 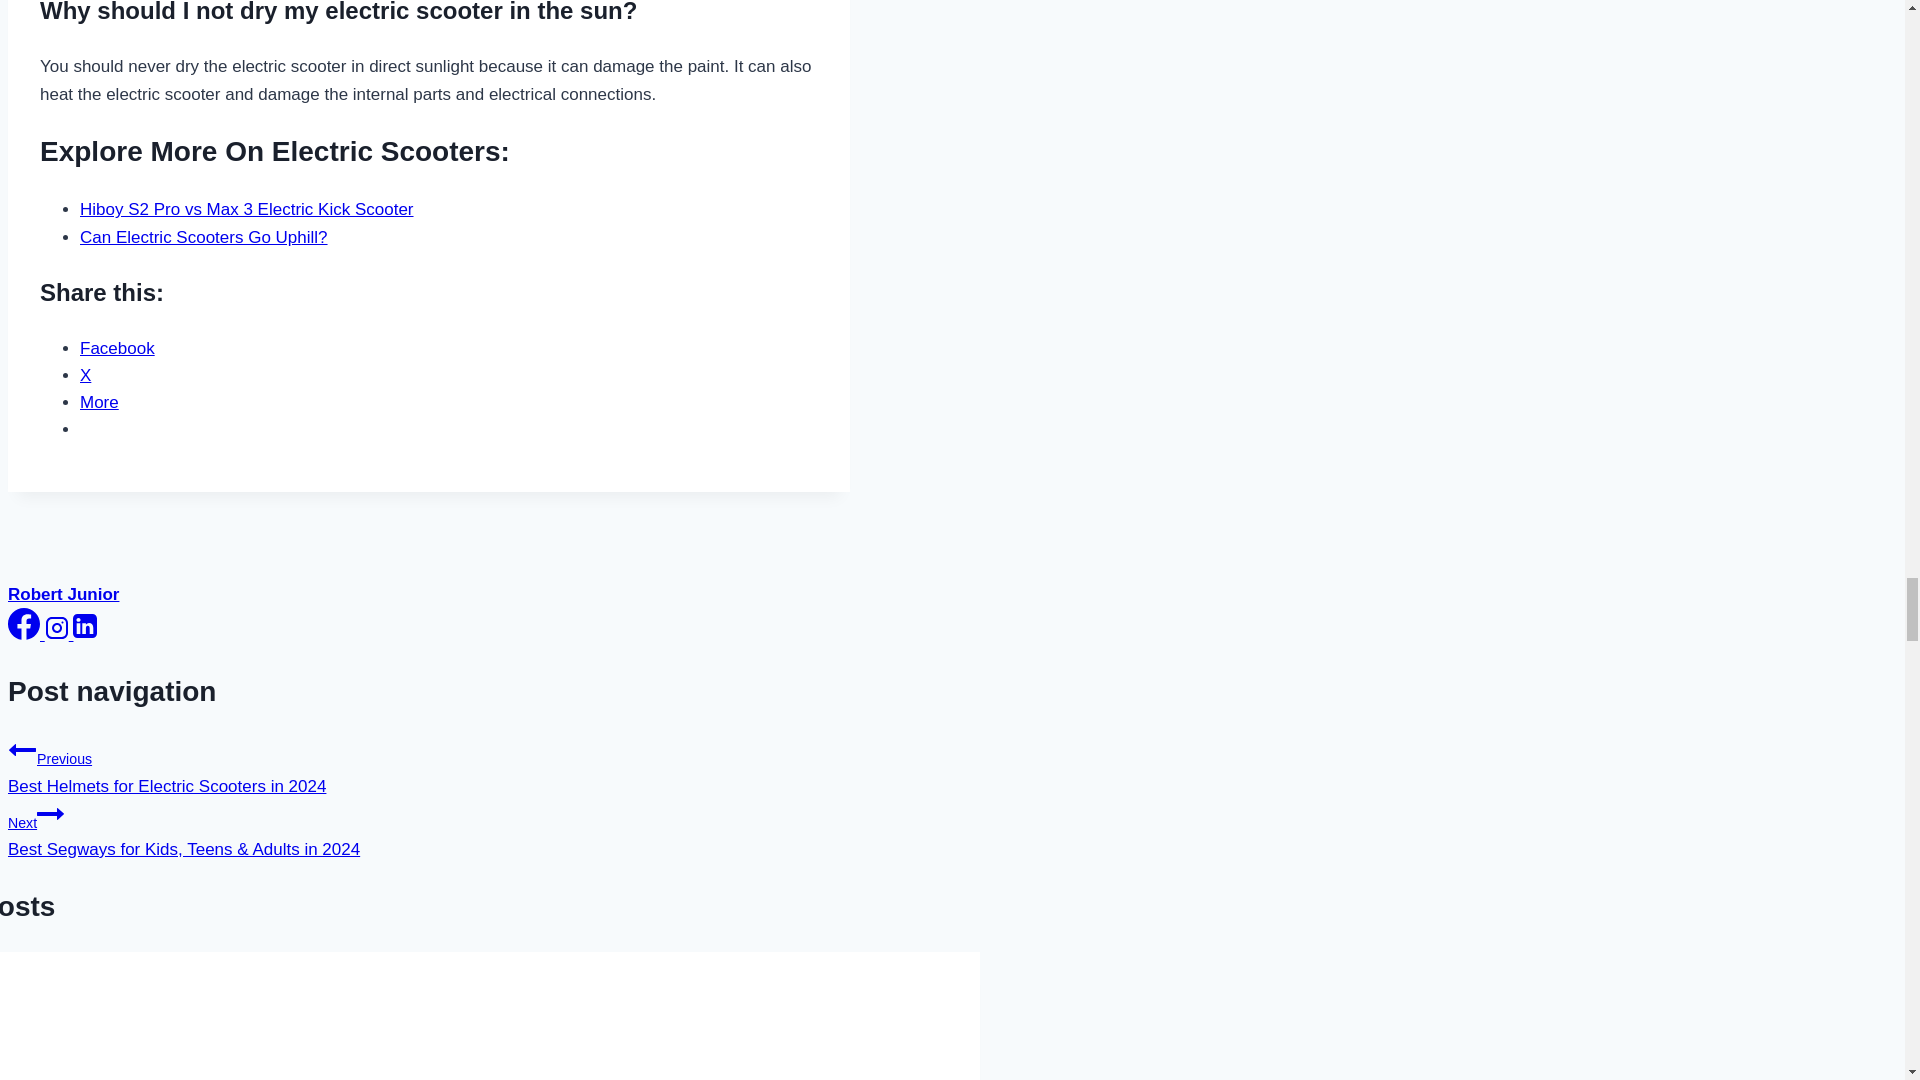 What do you see at coordinates (26, 634) in the screenshot?
I see `Follow Robert Junior on Facebook` at bounding box center [26, 634].